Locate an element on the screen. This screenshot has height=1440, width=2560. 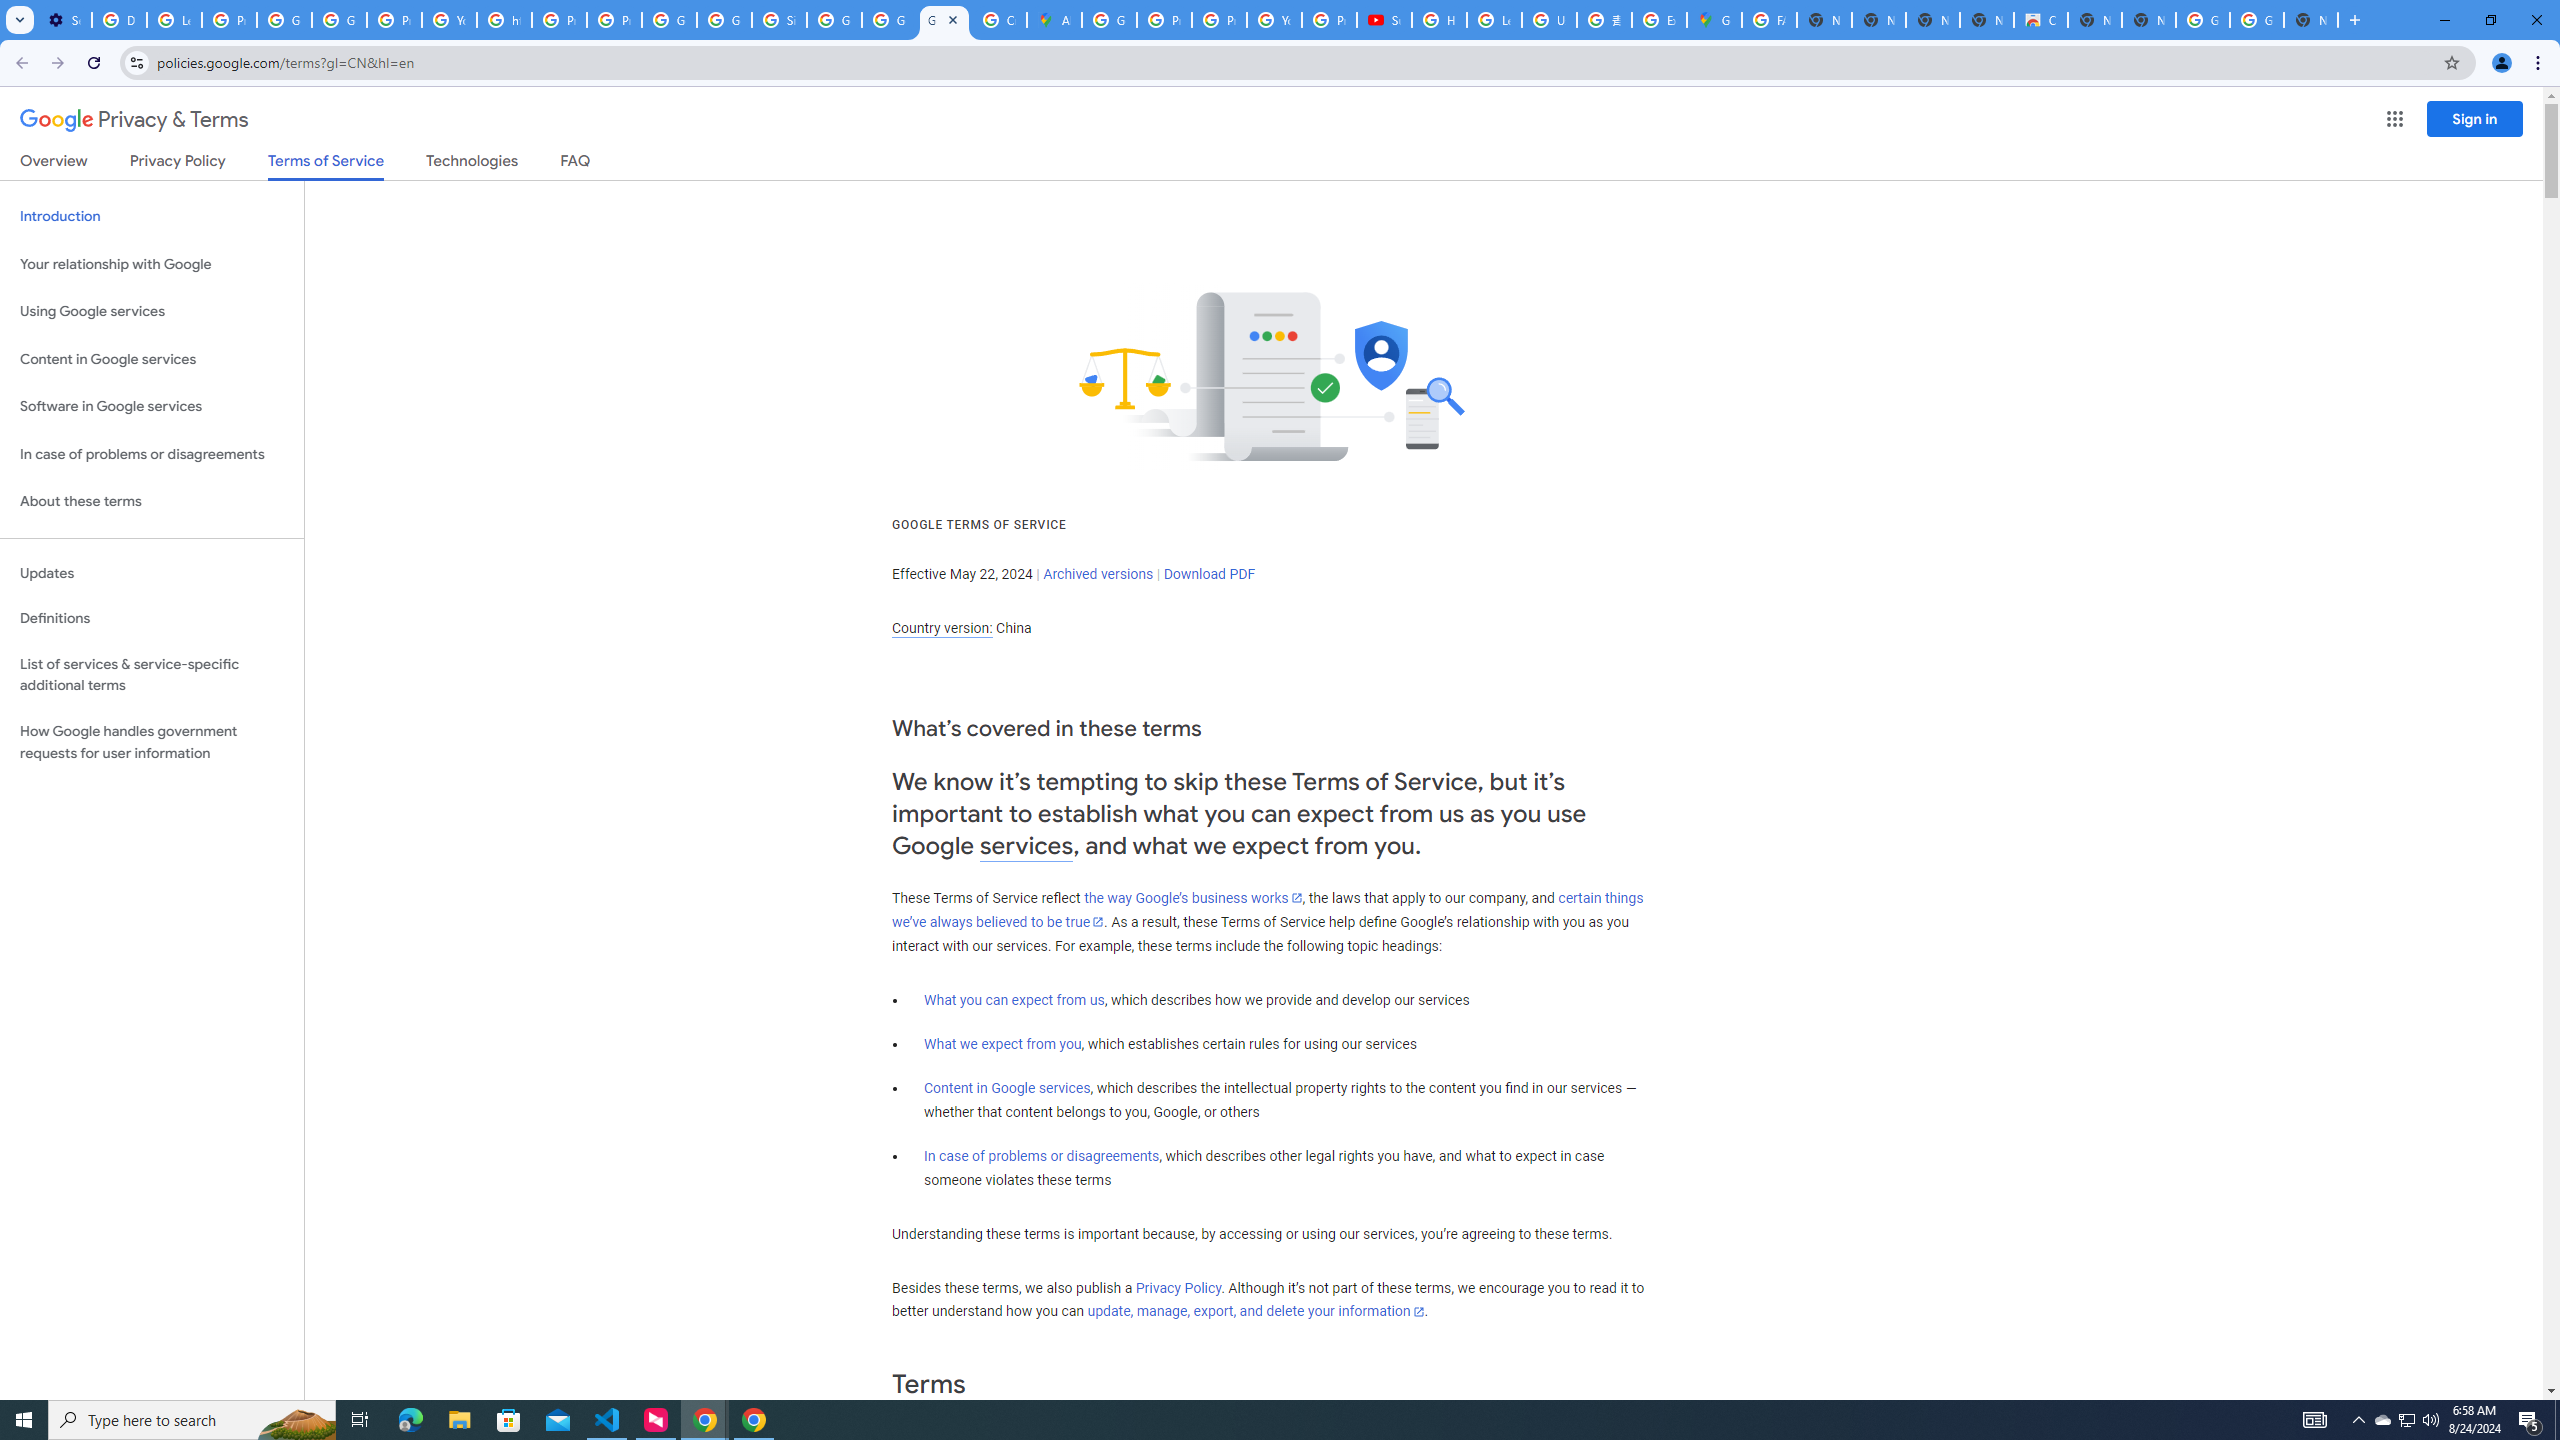
Chrome Web Store is located at coordinates (2040, 20).